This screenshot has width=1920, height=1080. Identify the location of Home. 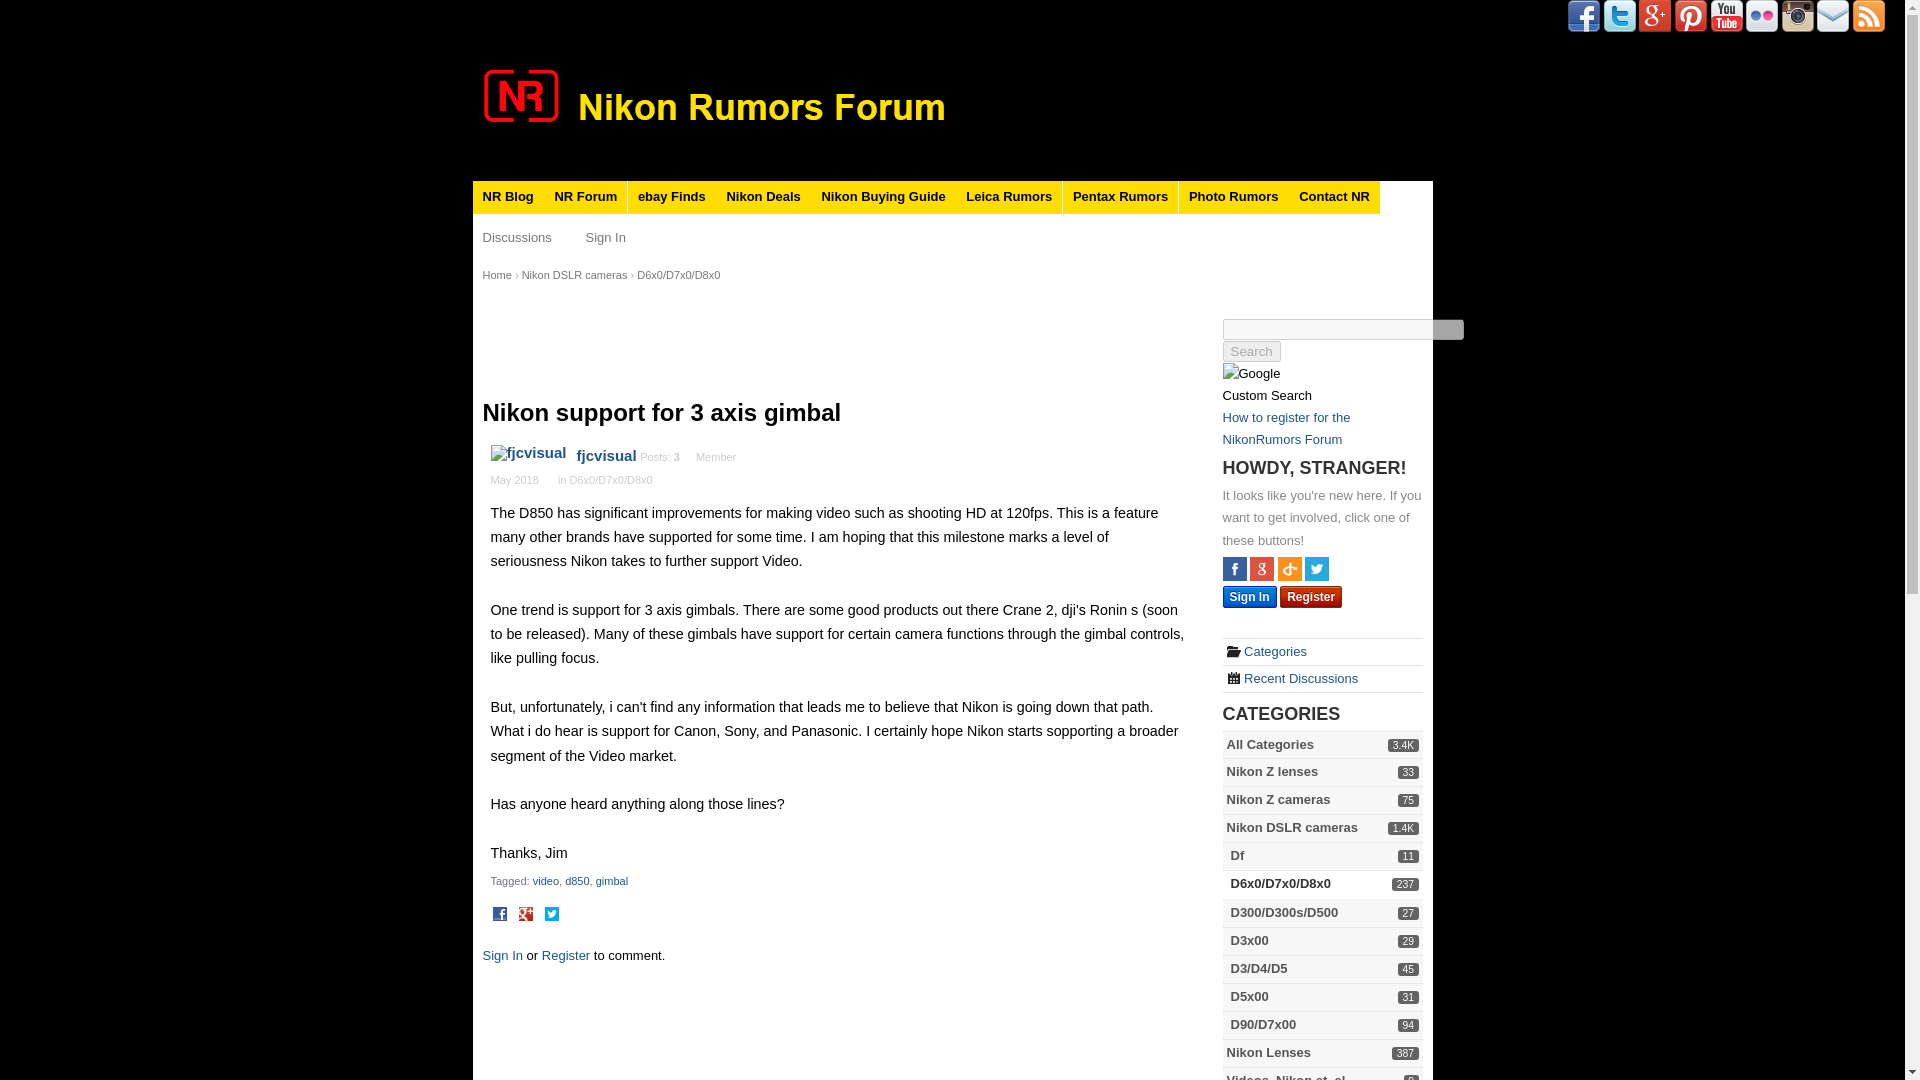
(496, 274).